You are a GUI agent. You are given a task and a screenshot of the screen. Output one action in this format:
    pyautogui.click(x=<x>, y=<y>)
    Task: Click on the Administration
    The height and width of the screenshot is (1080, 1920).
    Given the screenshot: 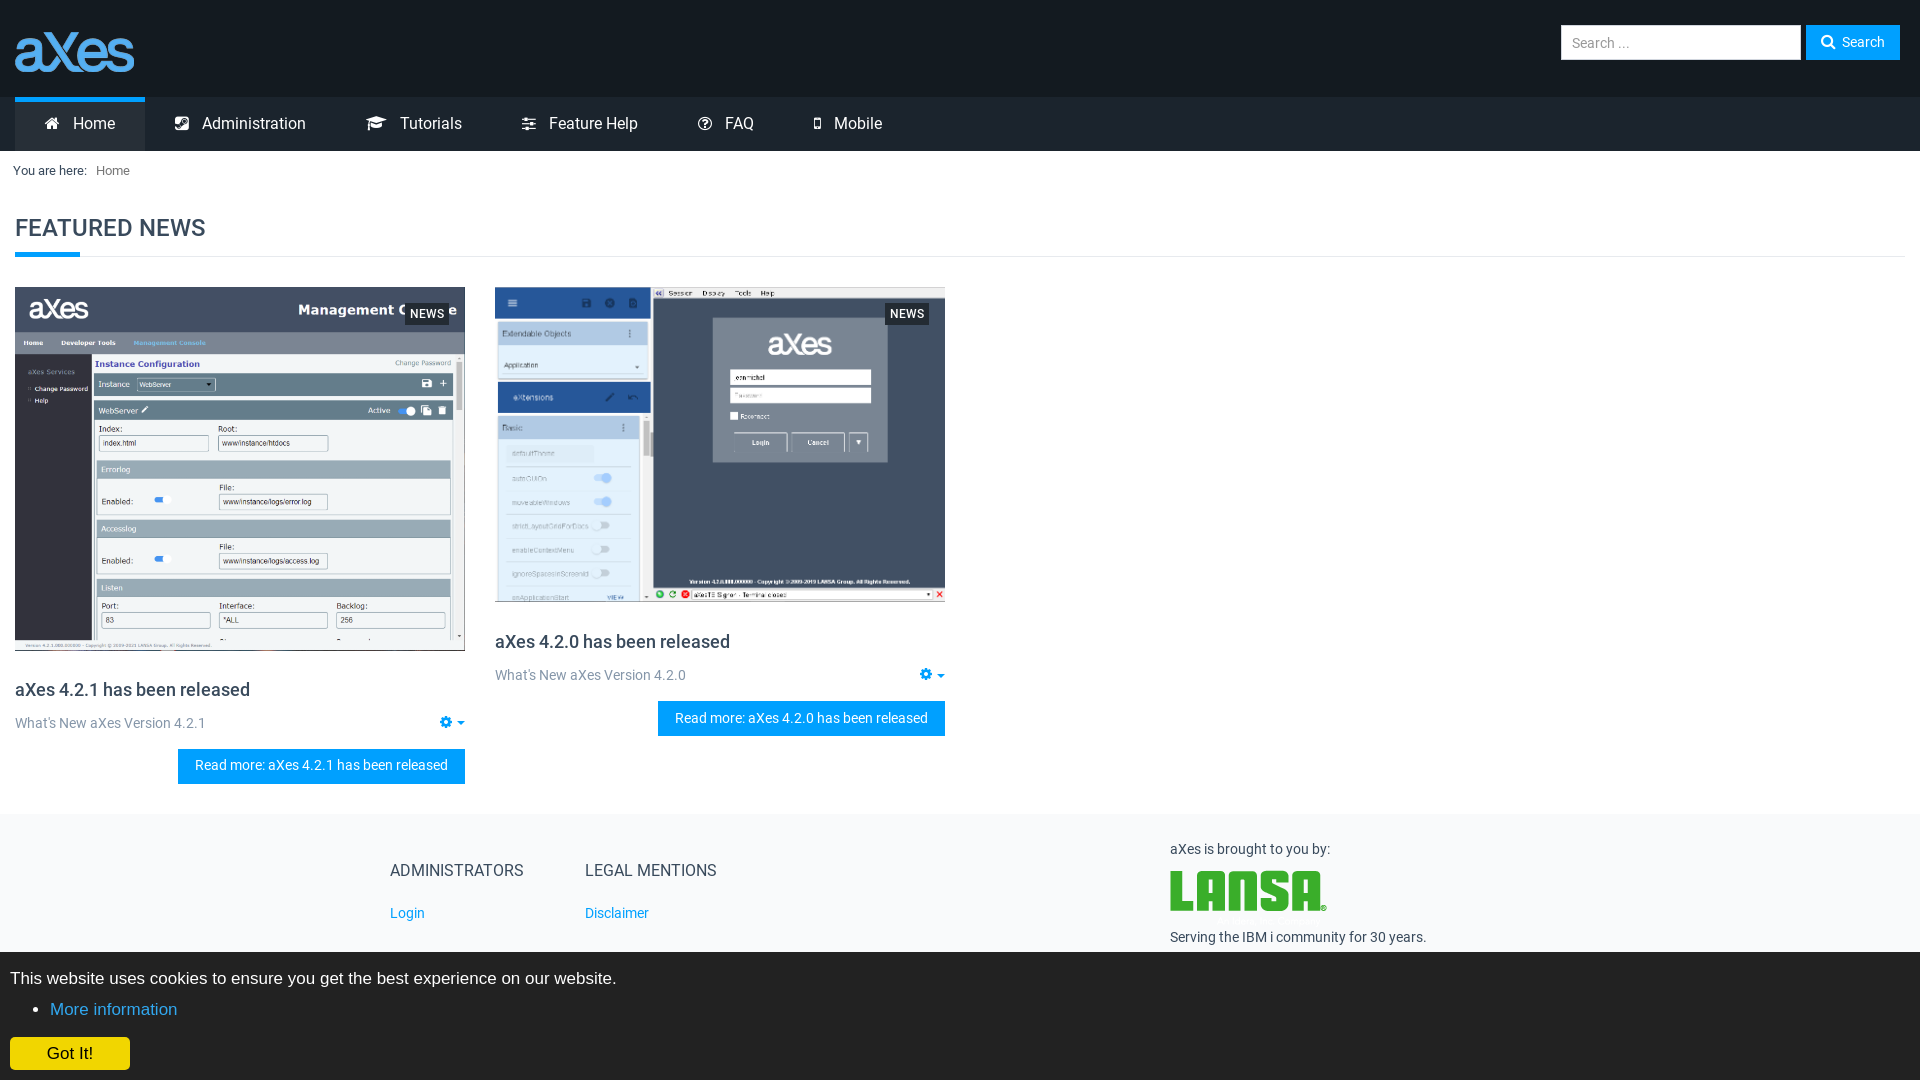 What is the action you would take?
    pyautogui.click(x=240, y=124)
    